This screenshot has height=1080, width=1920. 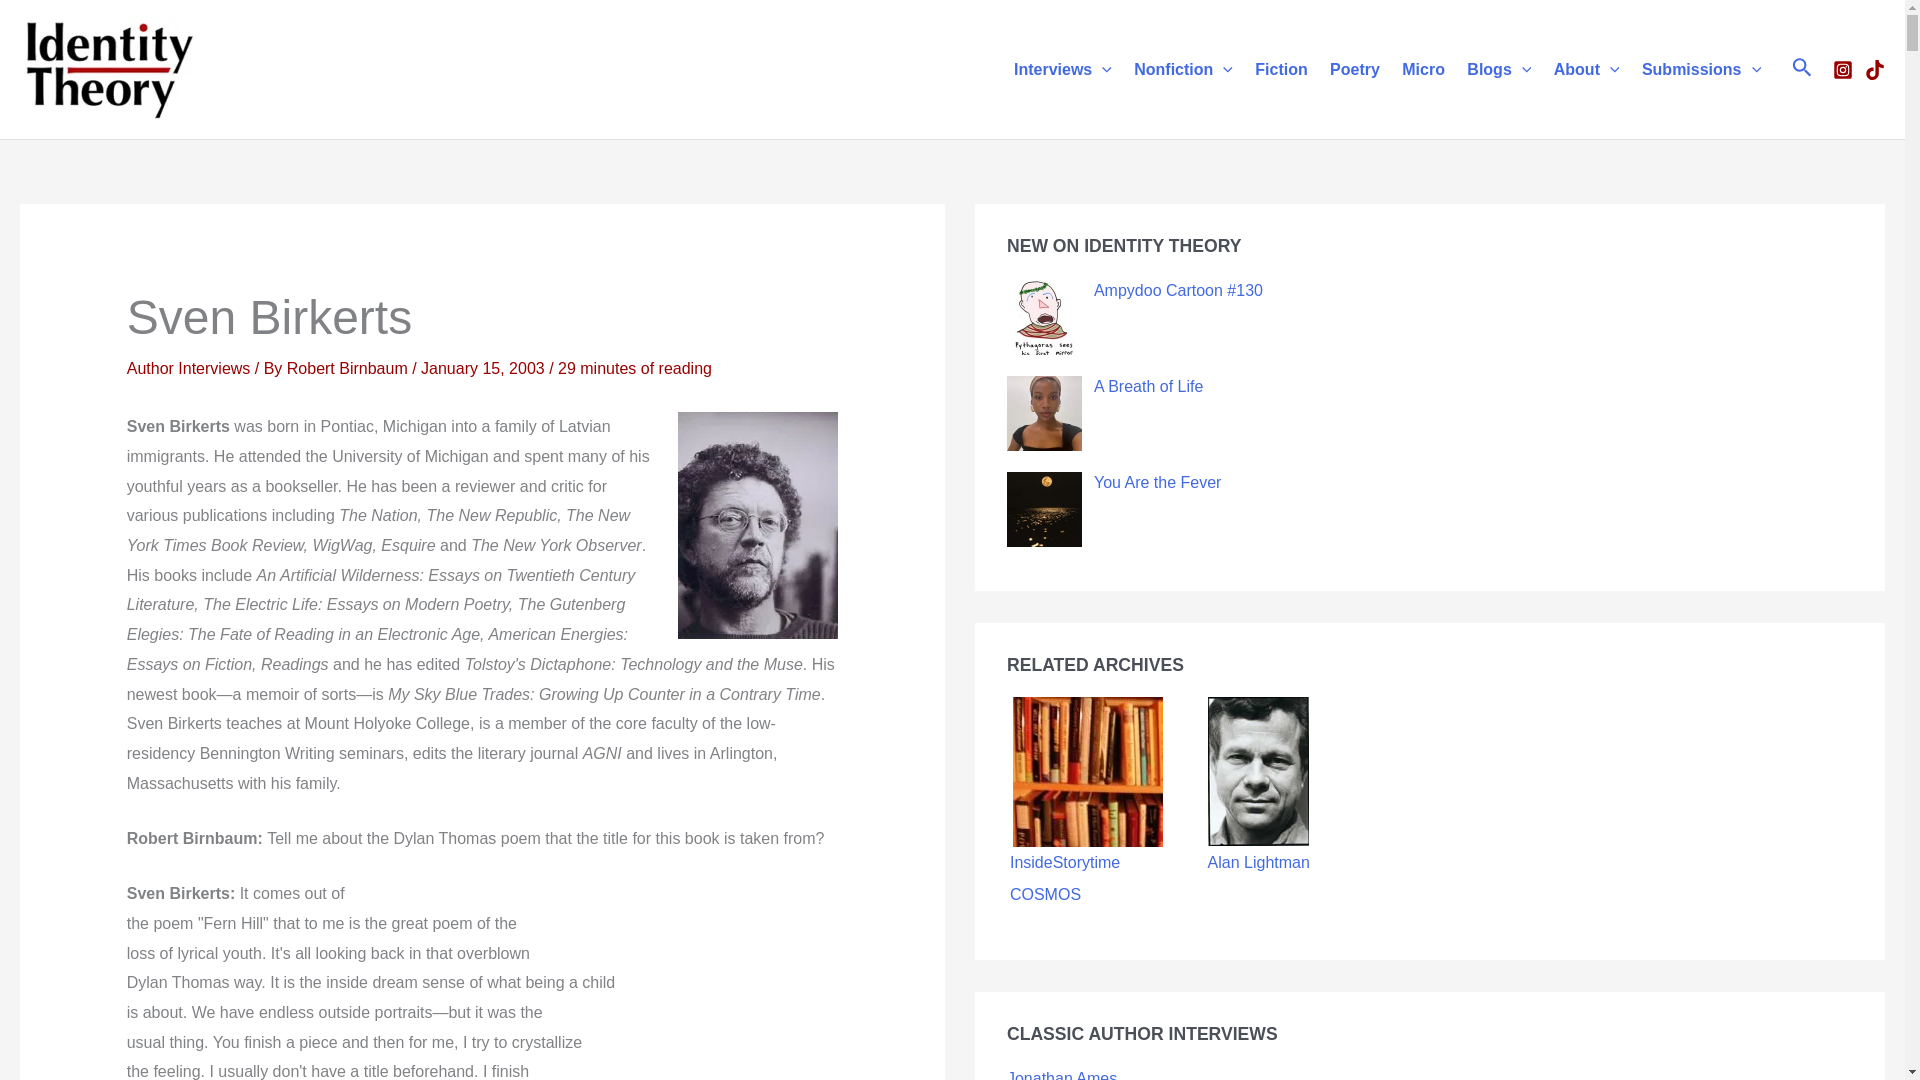 What do you see at coordinates (349, 368) in the screenshot?
I see `View all posts by Robert Birnbaum` at bounding box center [349, 368].